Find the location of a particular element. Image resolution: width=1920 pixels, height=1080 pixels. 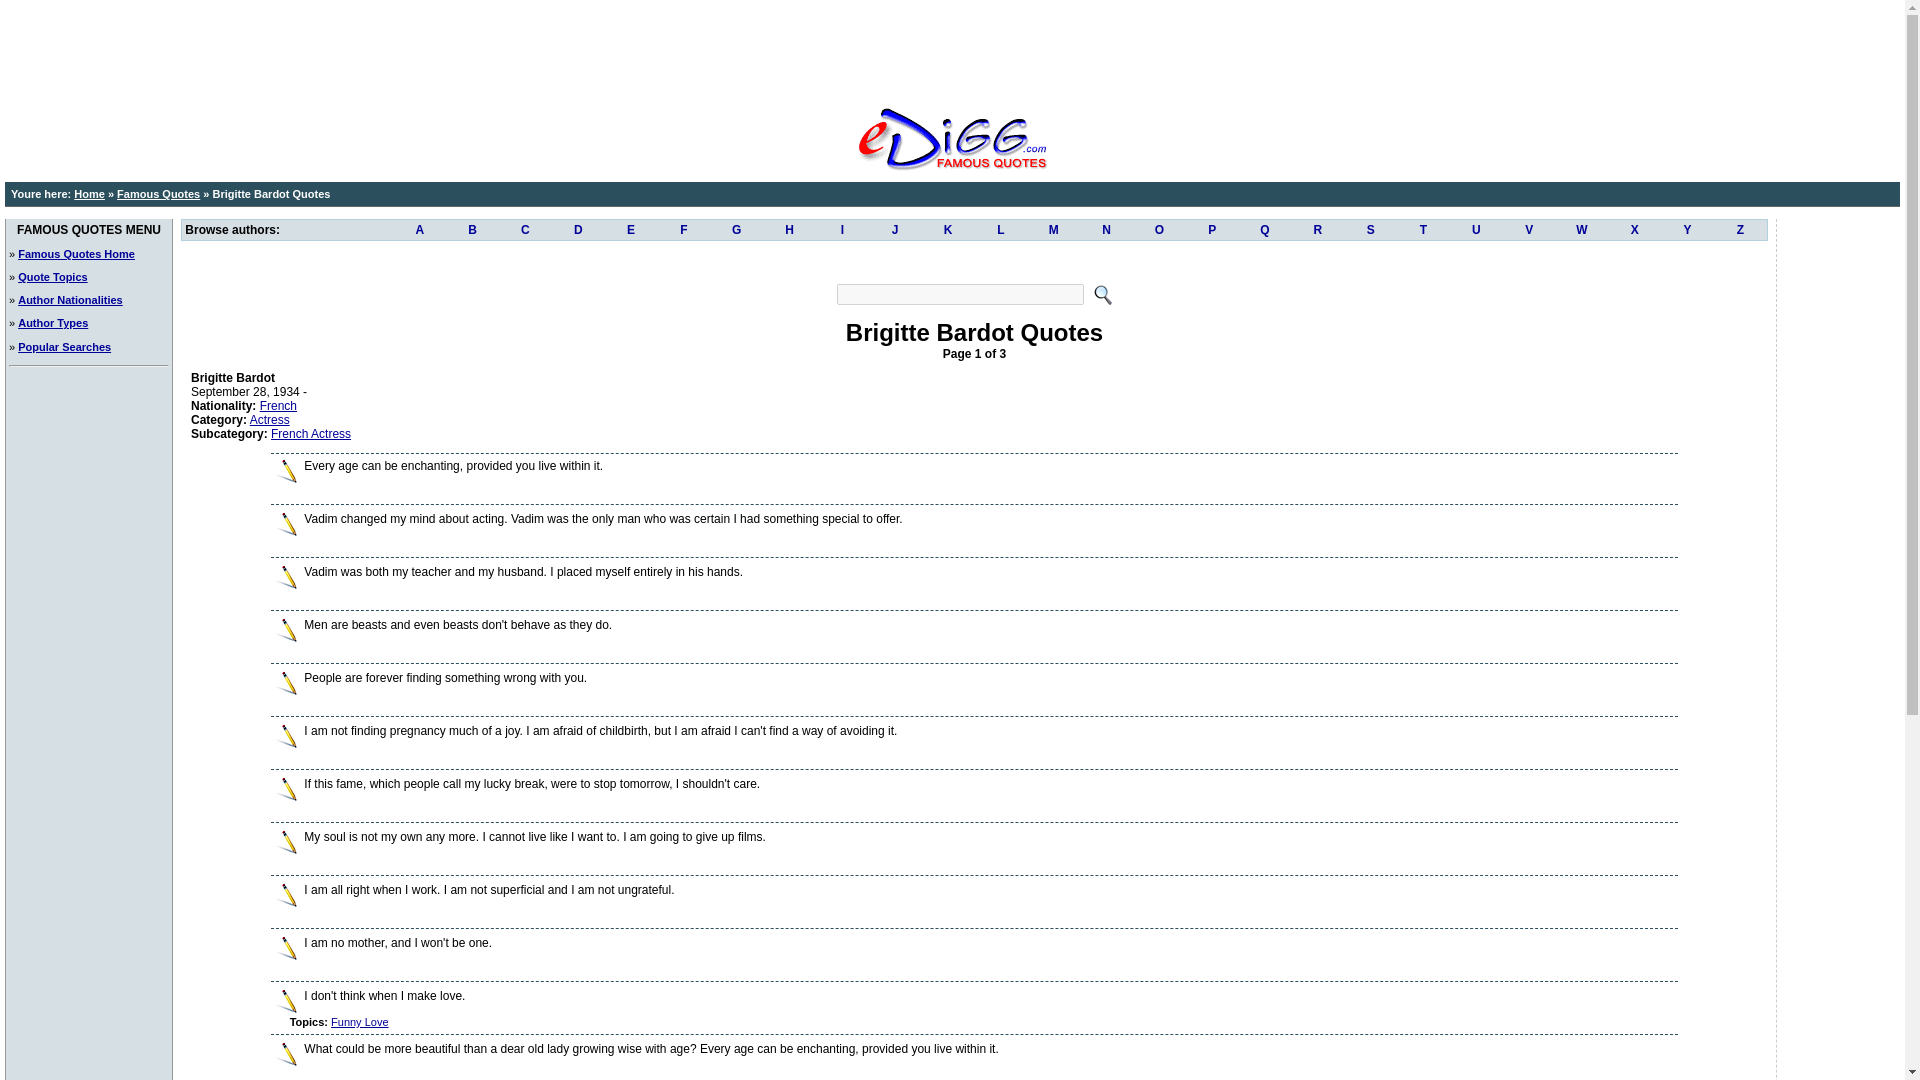

J is located at coordinates (895, 230).